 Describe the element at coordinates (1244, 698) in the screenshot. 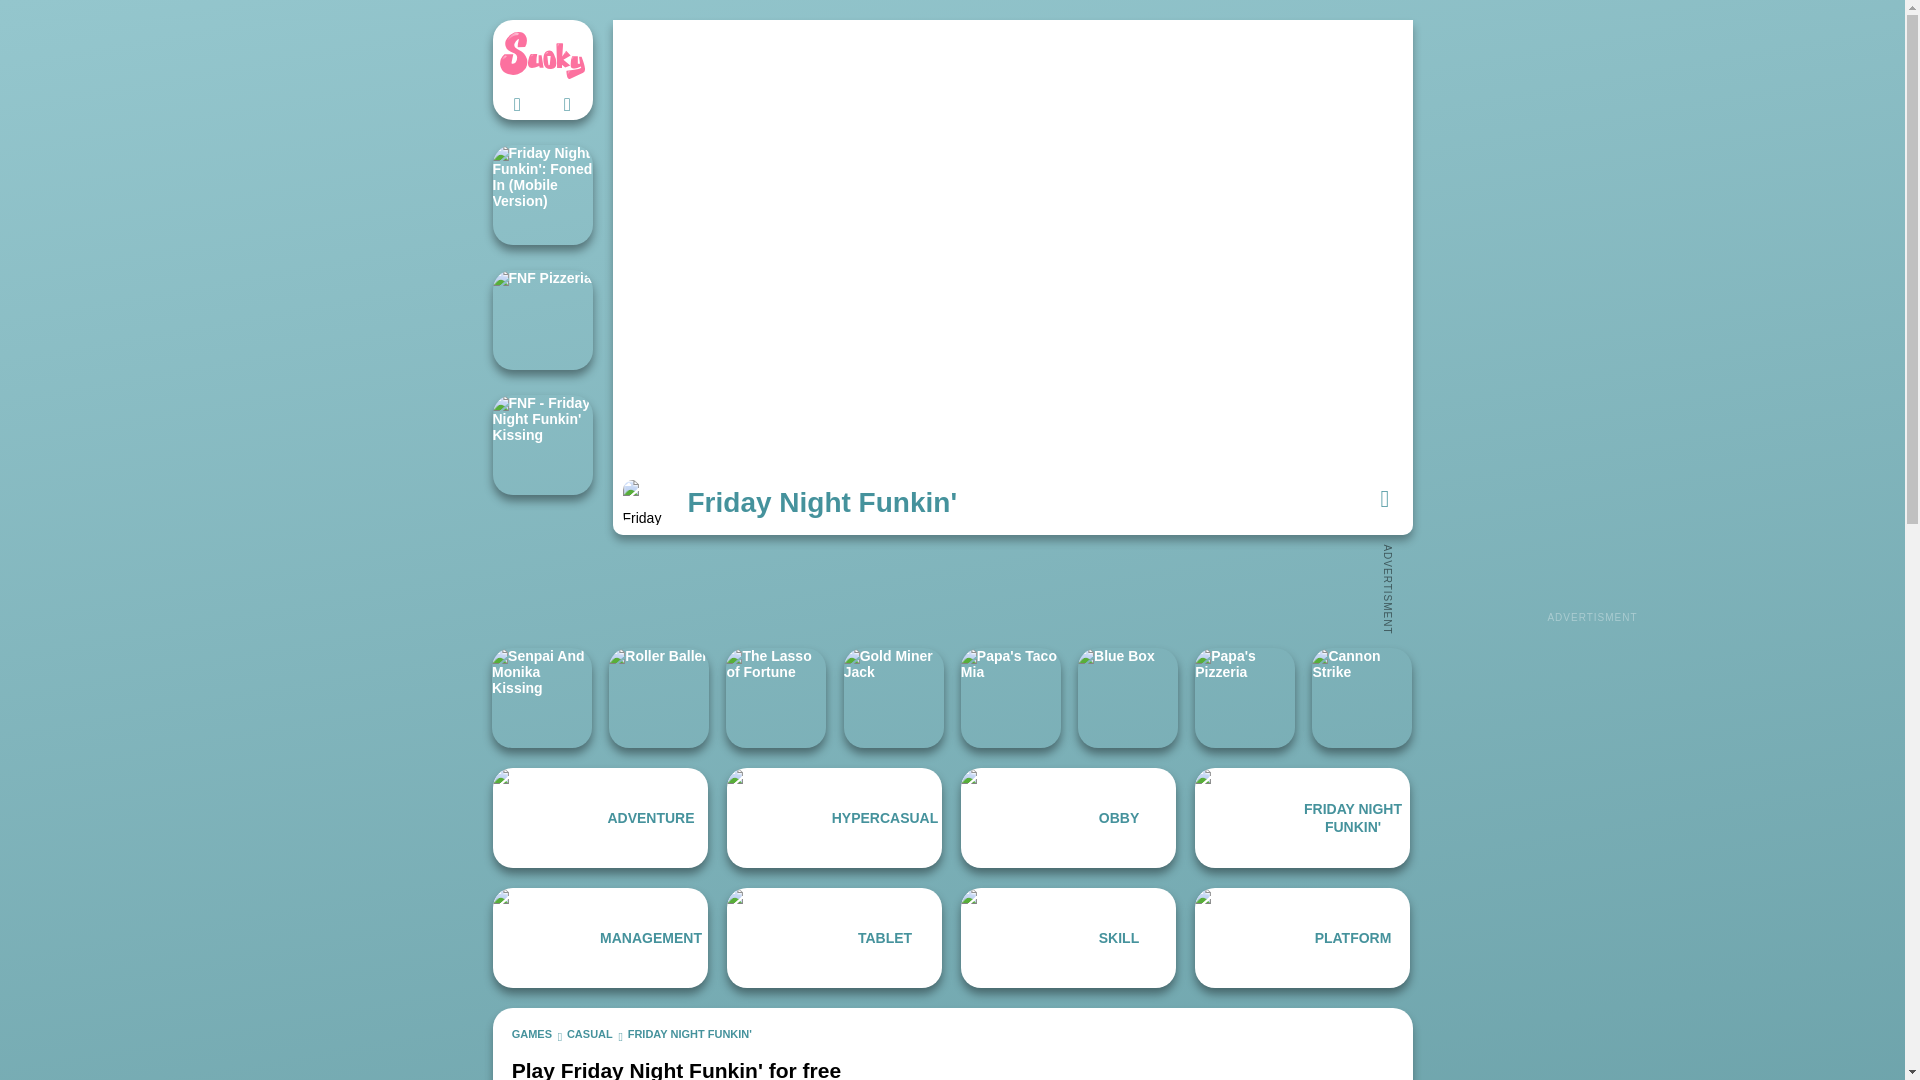

I see `Papa's Pizzeria` at that location.